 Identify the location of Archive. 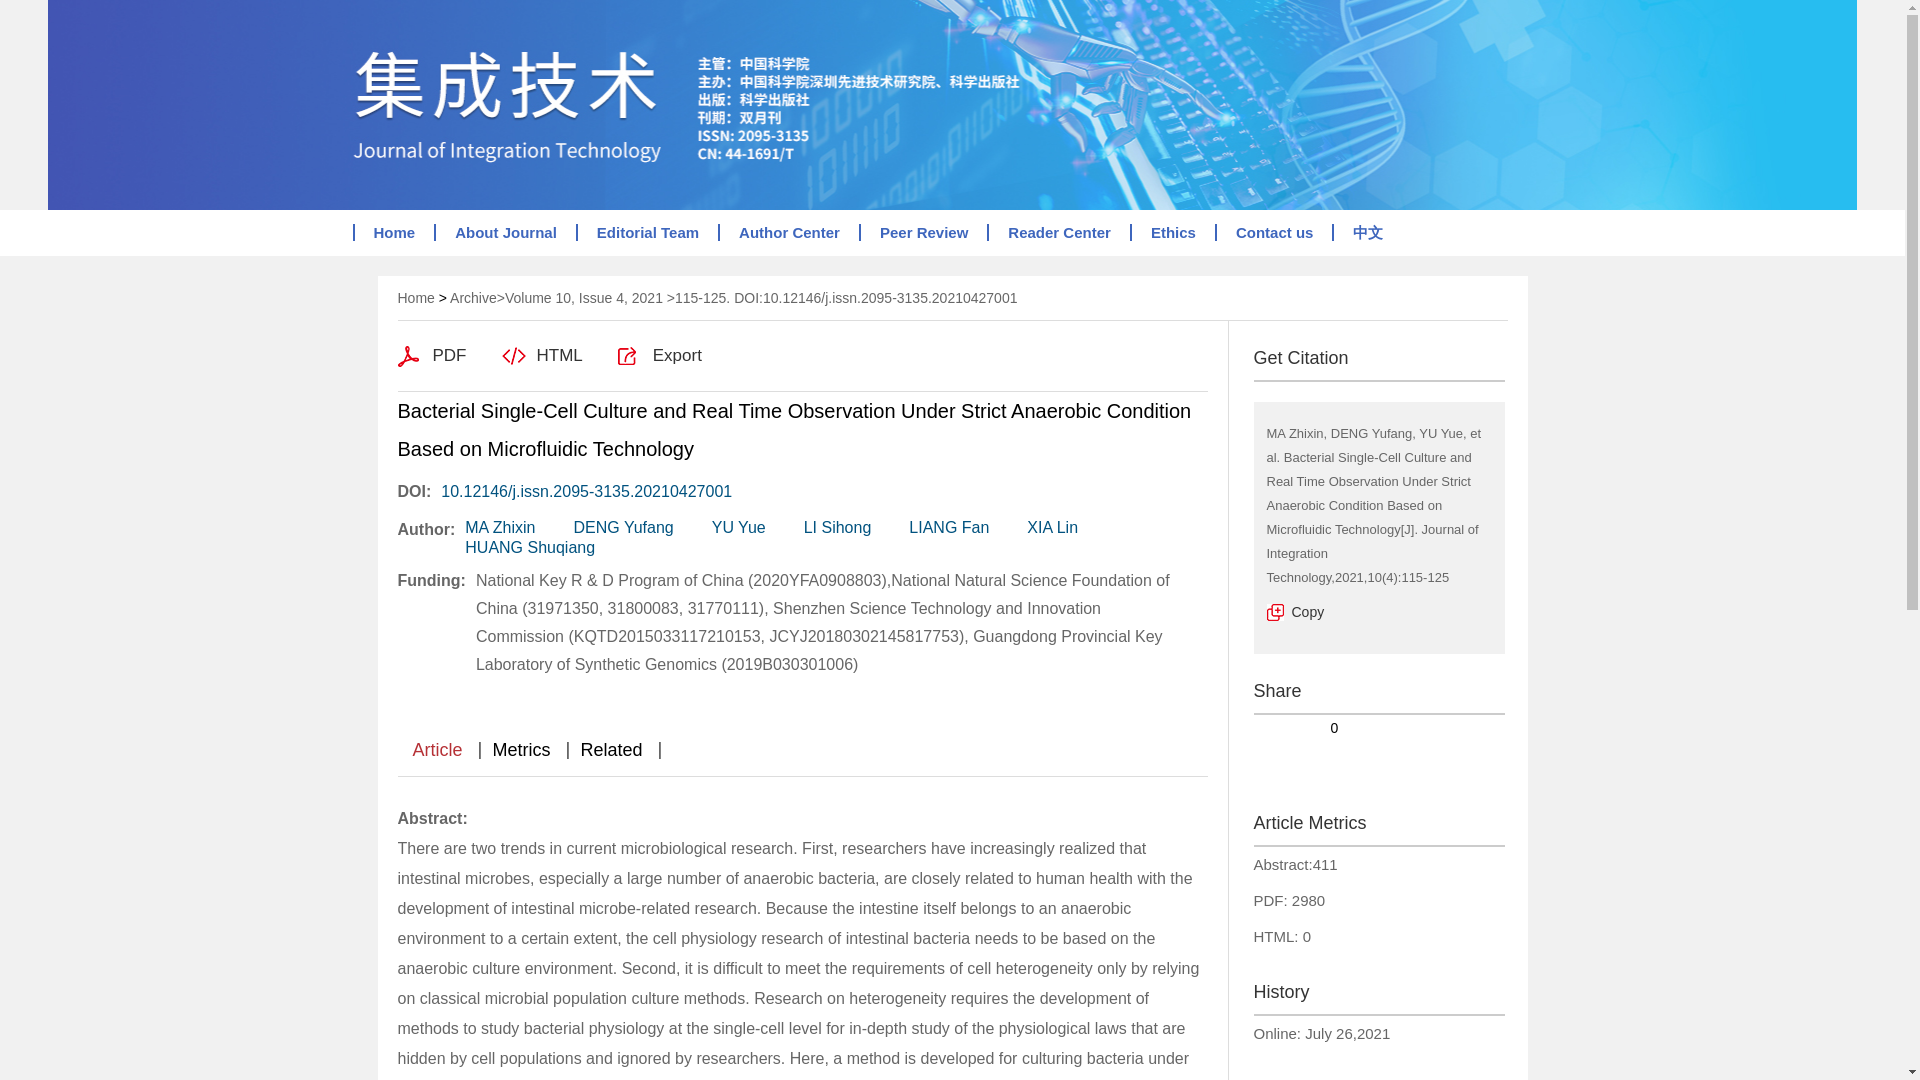
(473, 298).